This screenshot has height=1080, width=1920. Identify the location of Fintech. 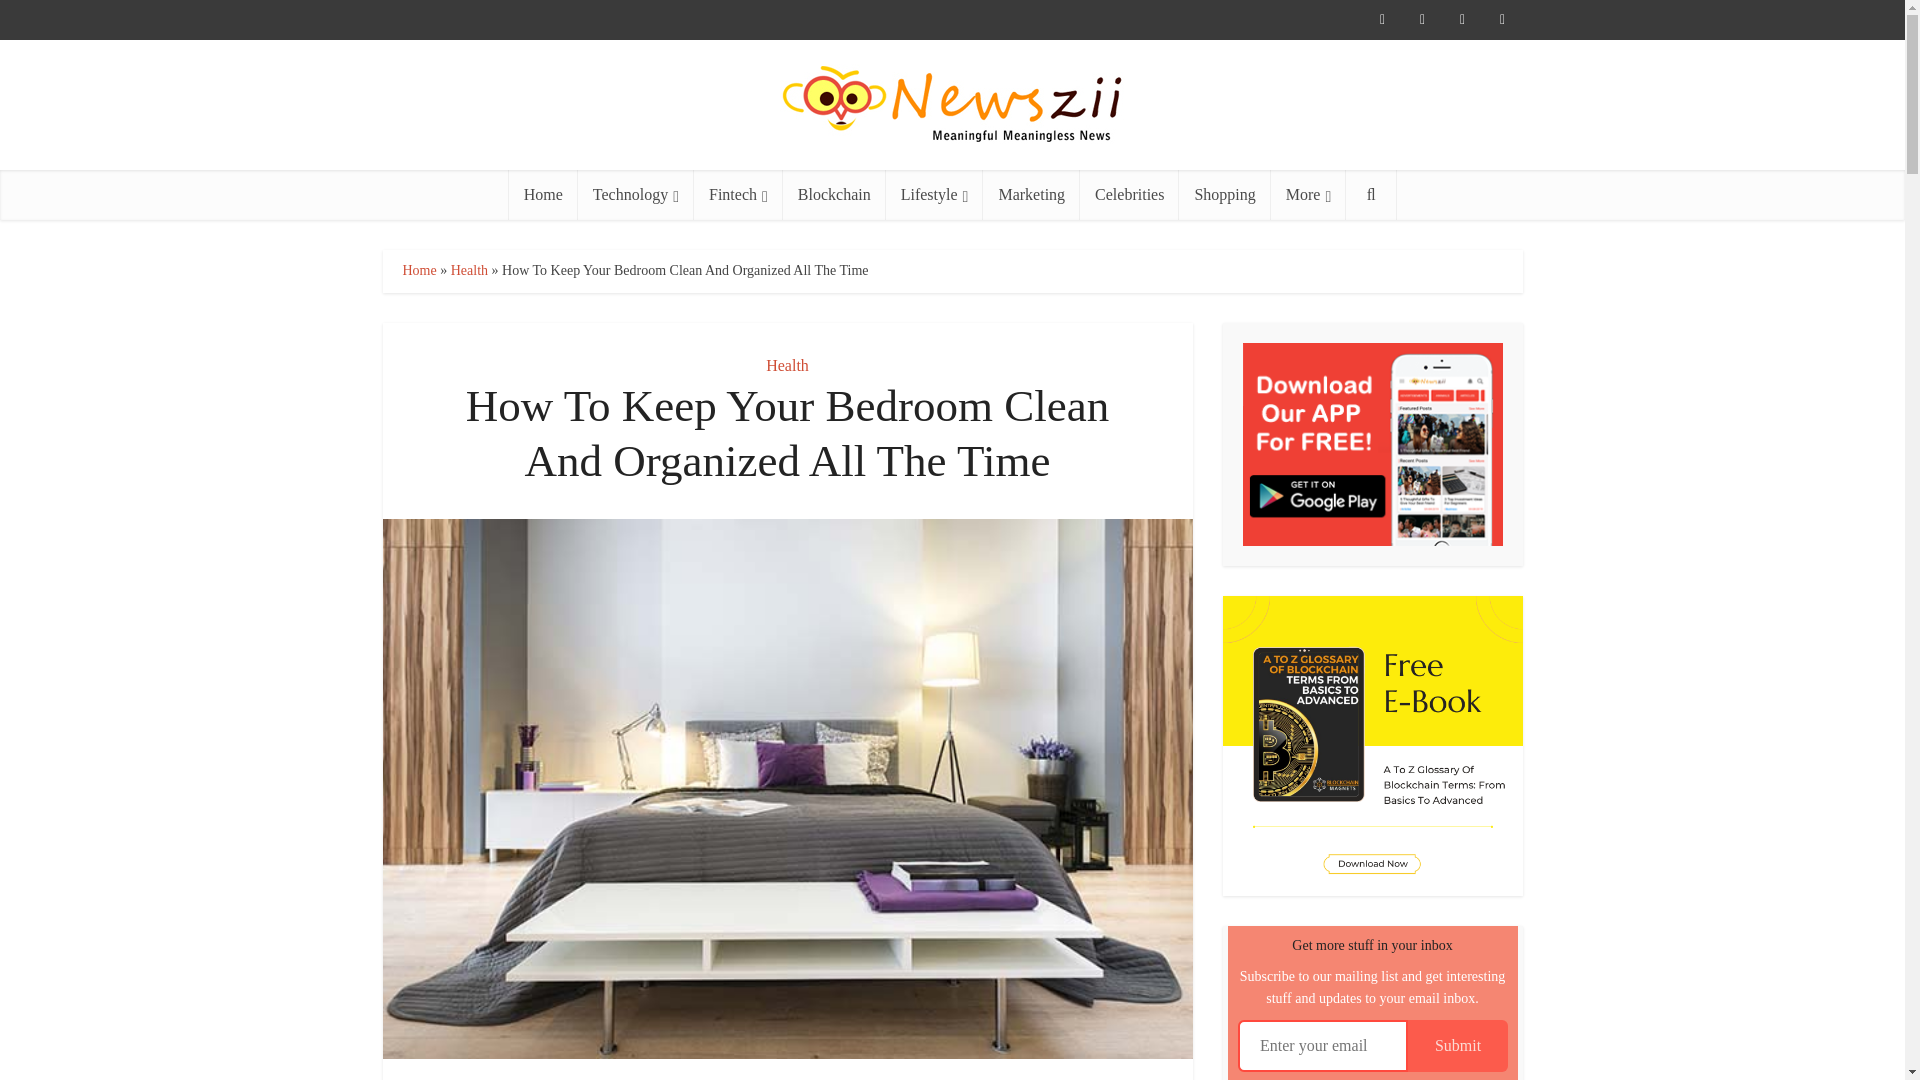
(738, 194).